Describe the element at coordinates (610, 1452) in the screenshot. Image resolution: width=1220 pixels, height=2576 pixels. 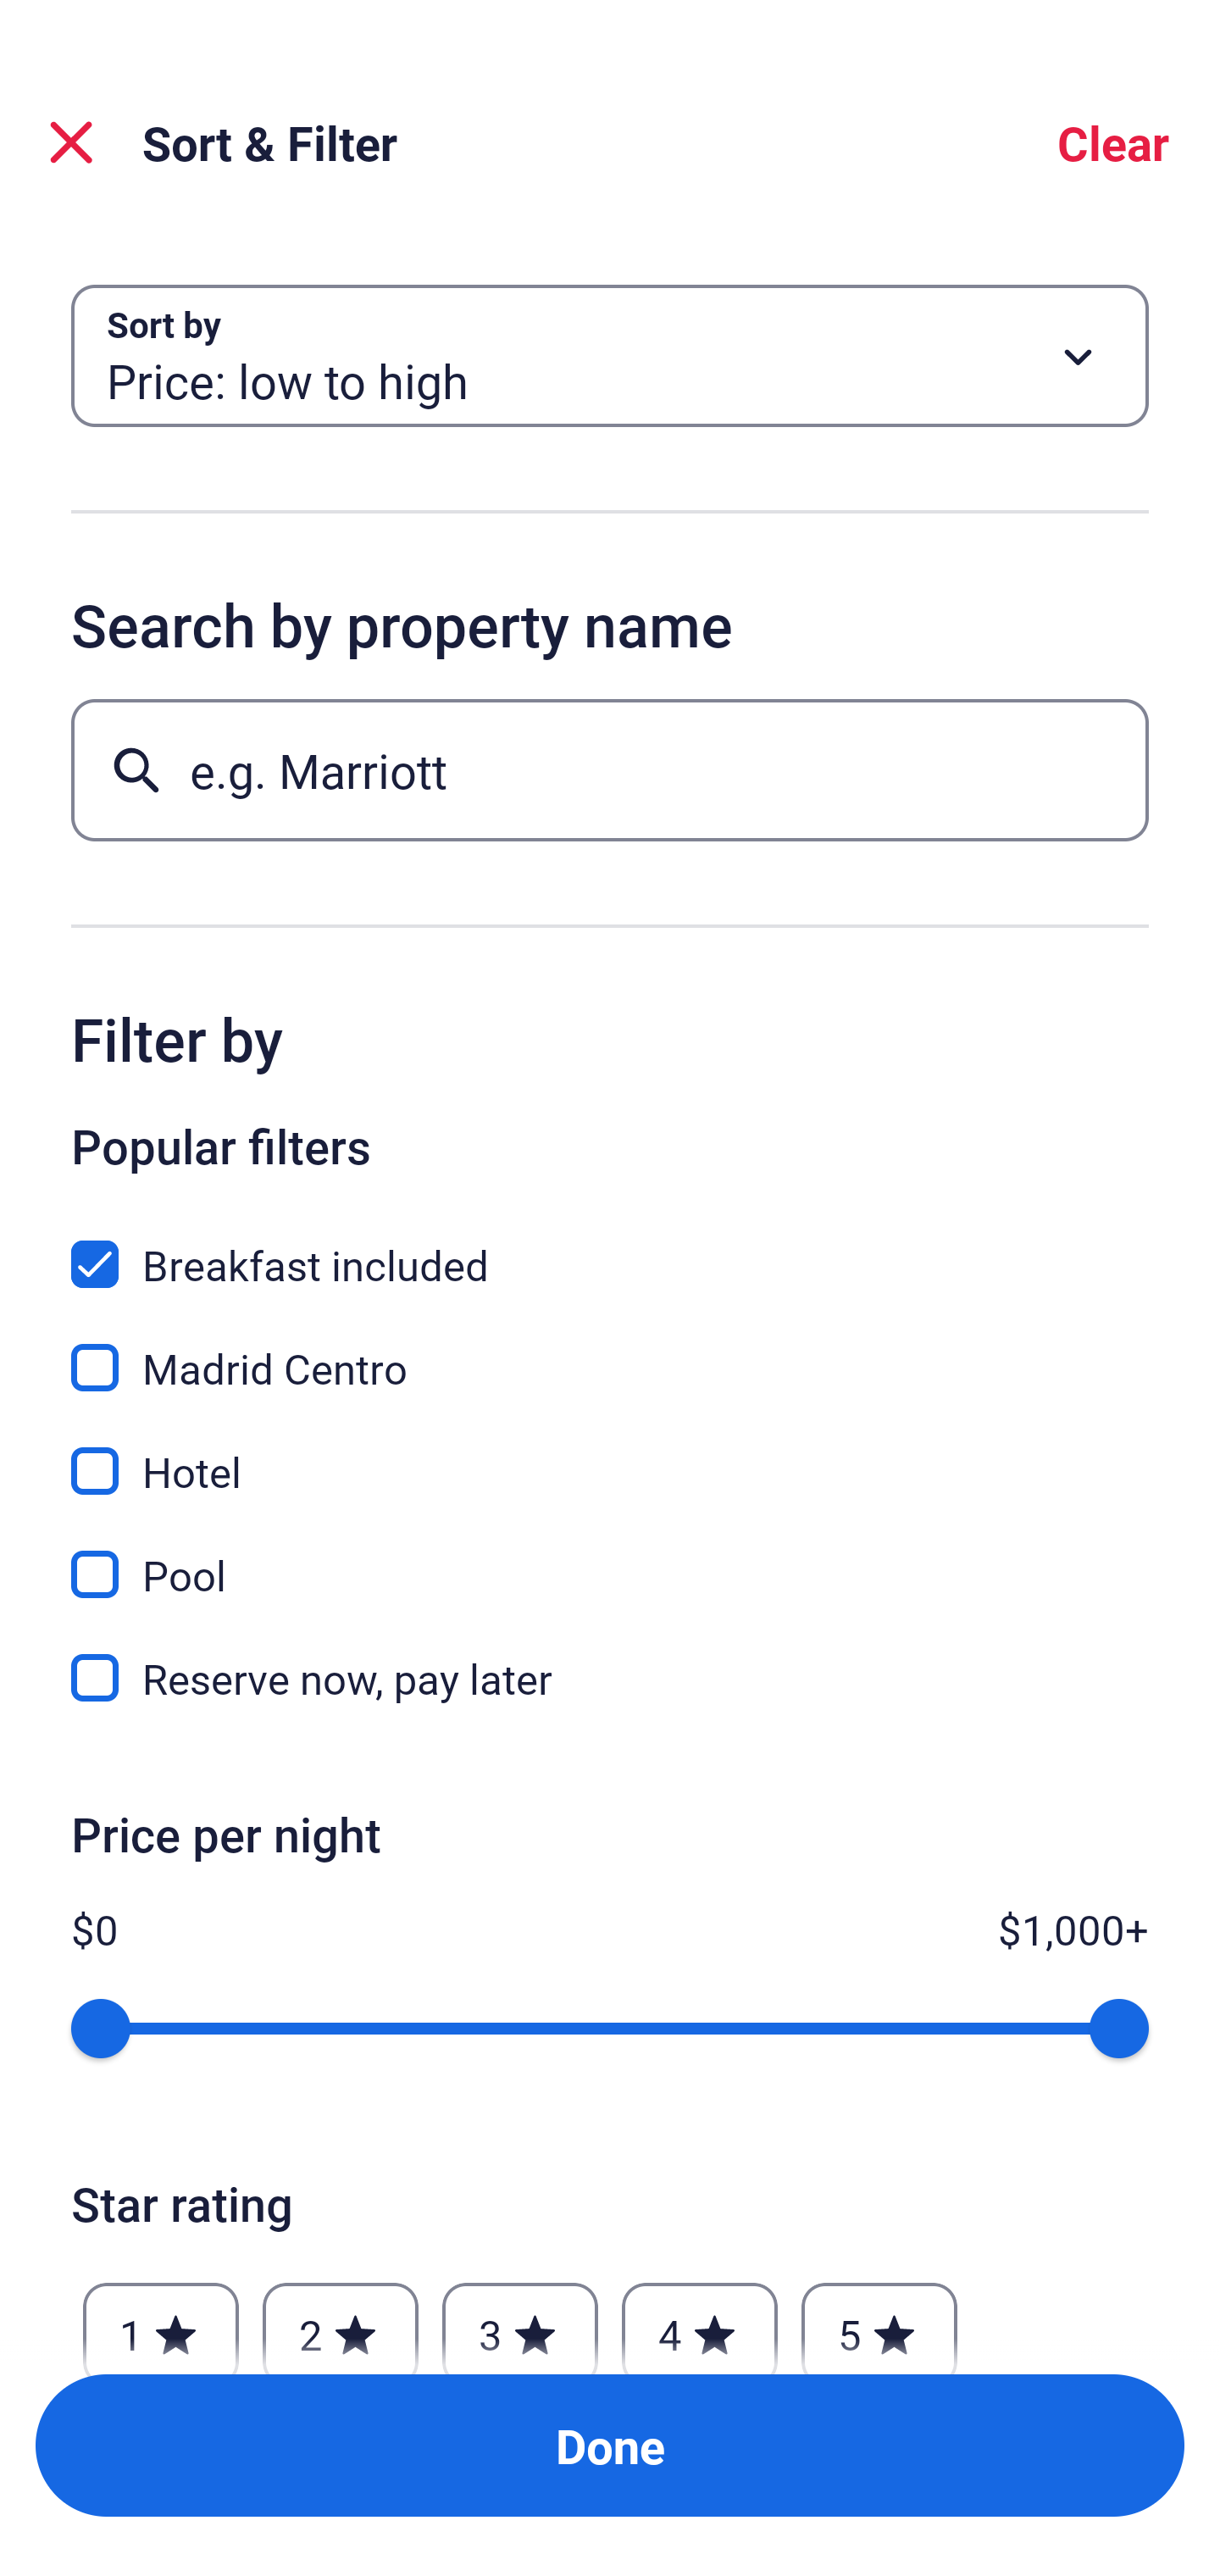
I see `Hotel, Hotel` at that location.